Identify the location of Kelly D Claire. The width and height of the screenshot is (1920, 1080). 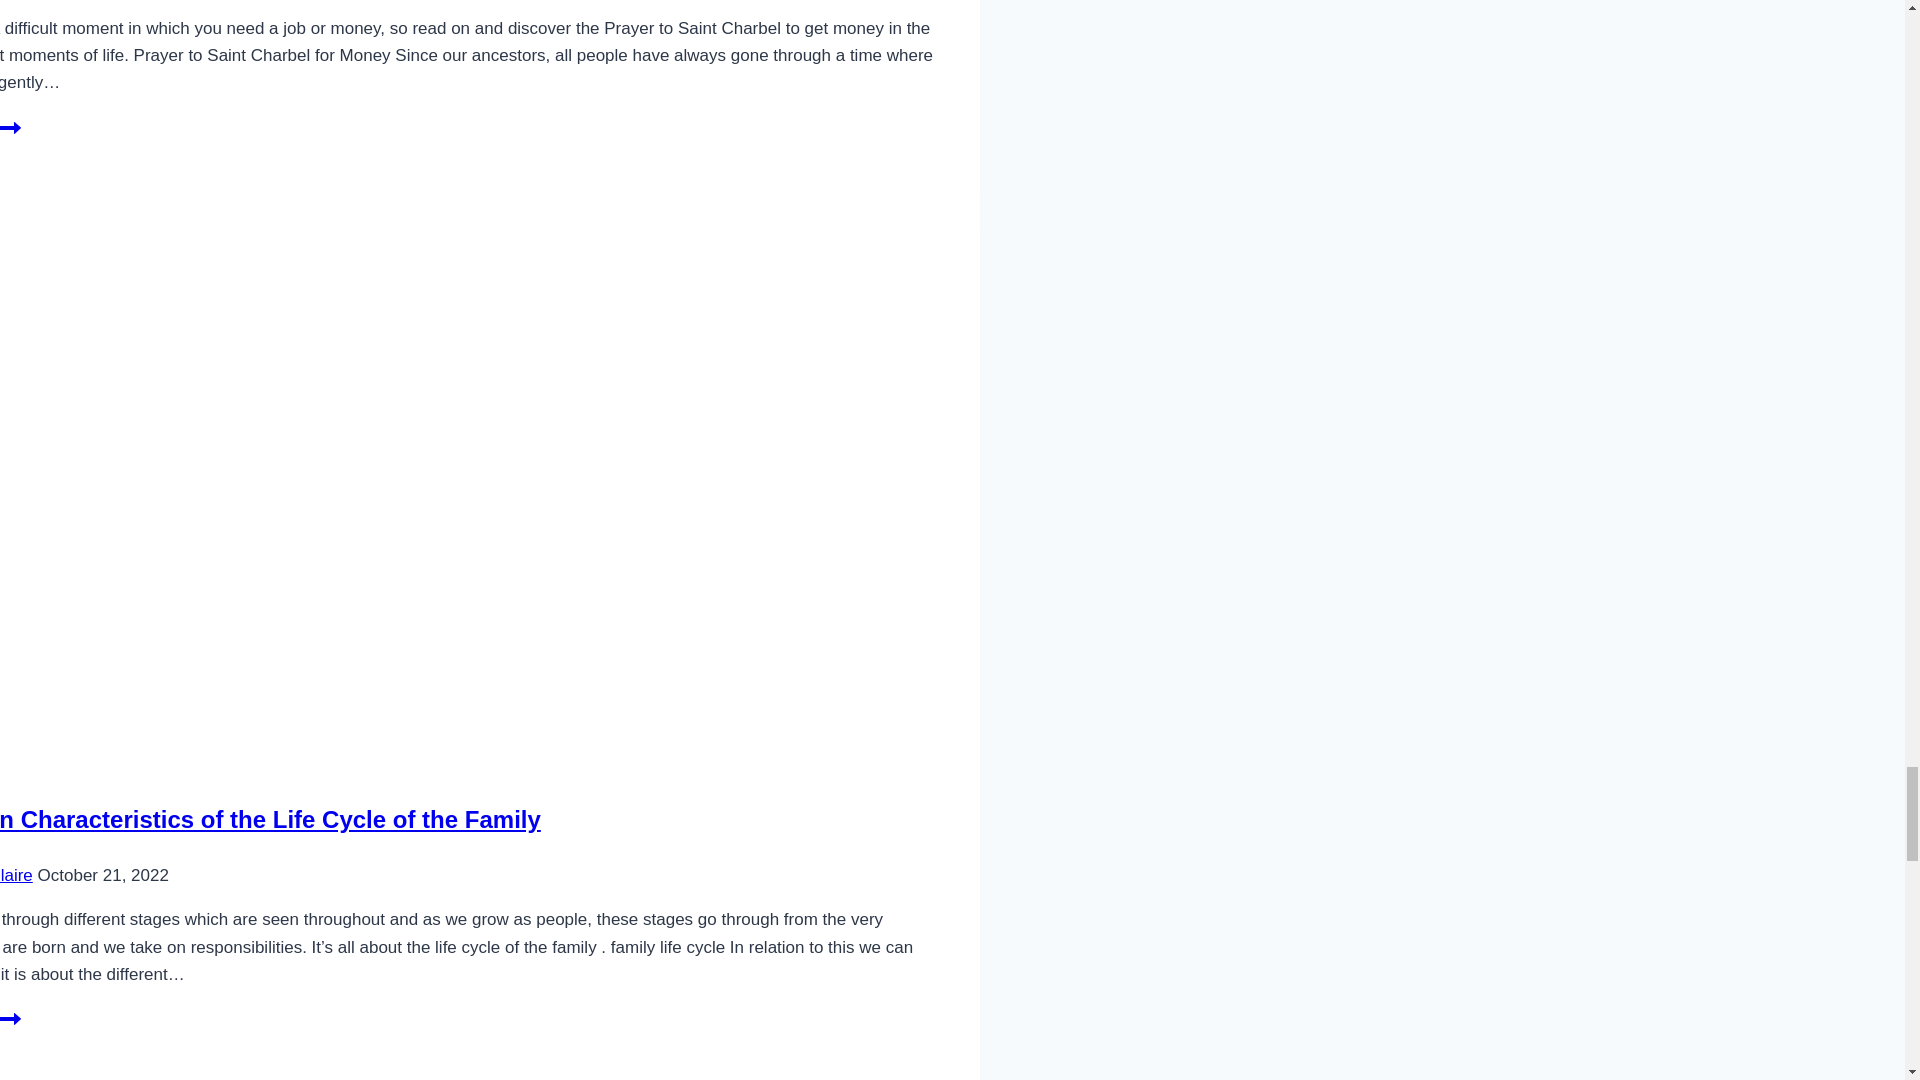
(270, 818).